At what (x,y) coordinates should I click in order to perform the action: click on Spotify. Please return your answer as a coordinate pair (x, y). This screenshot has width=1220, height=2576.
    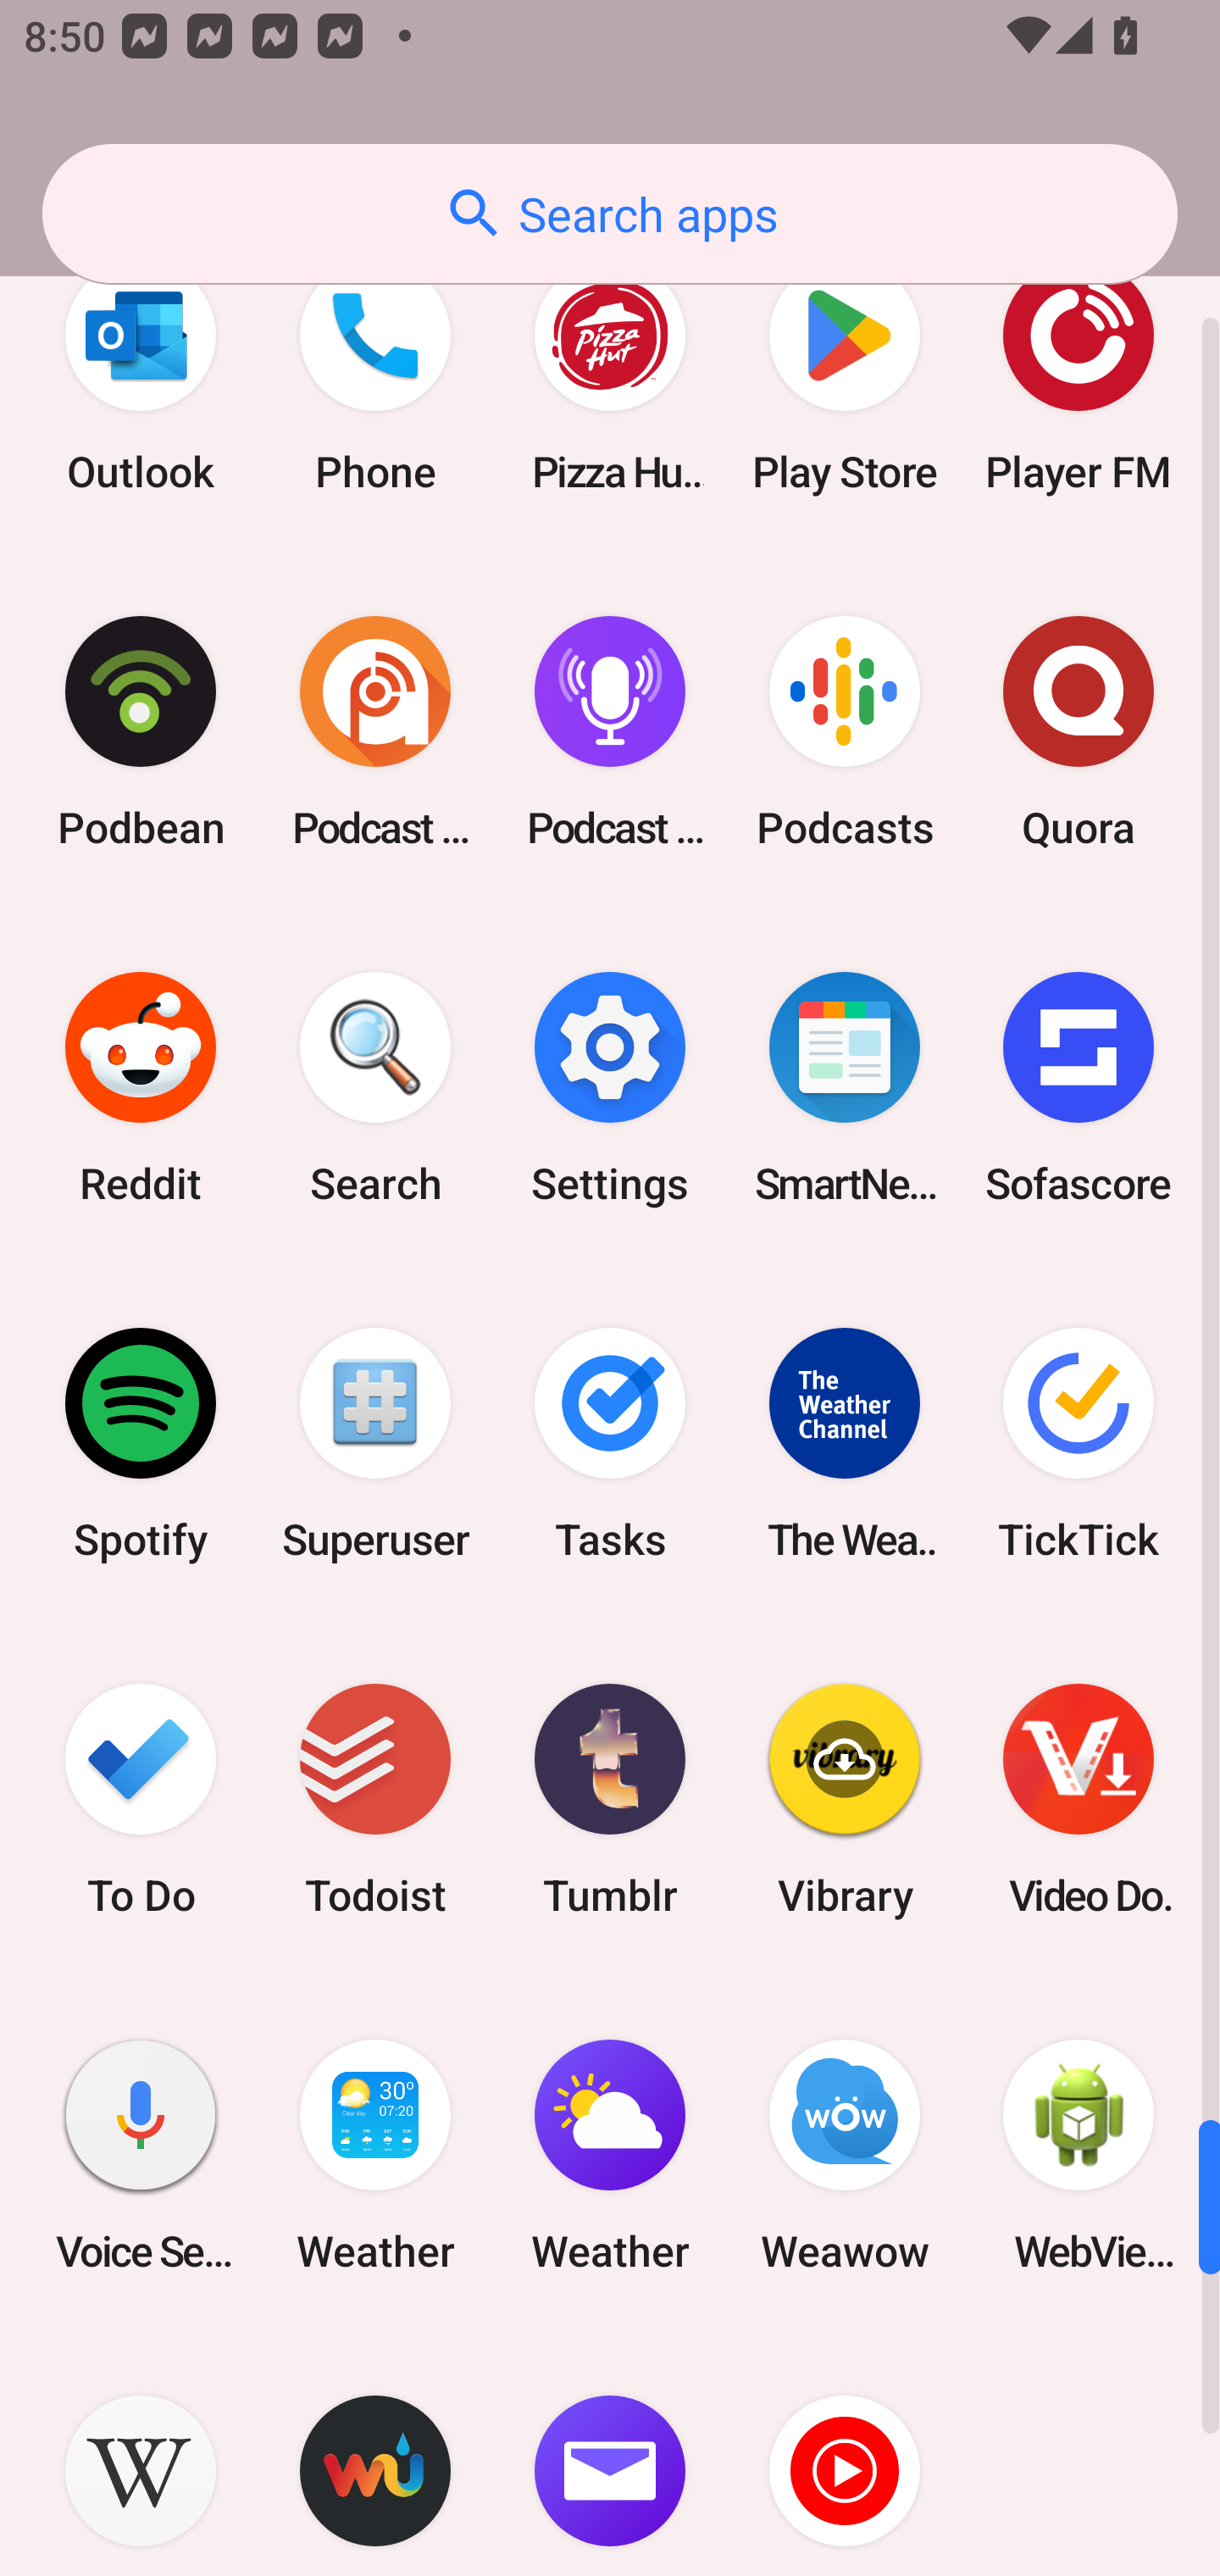
    Looking at the image, I should click on (141, 1444).